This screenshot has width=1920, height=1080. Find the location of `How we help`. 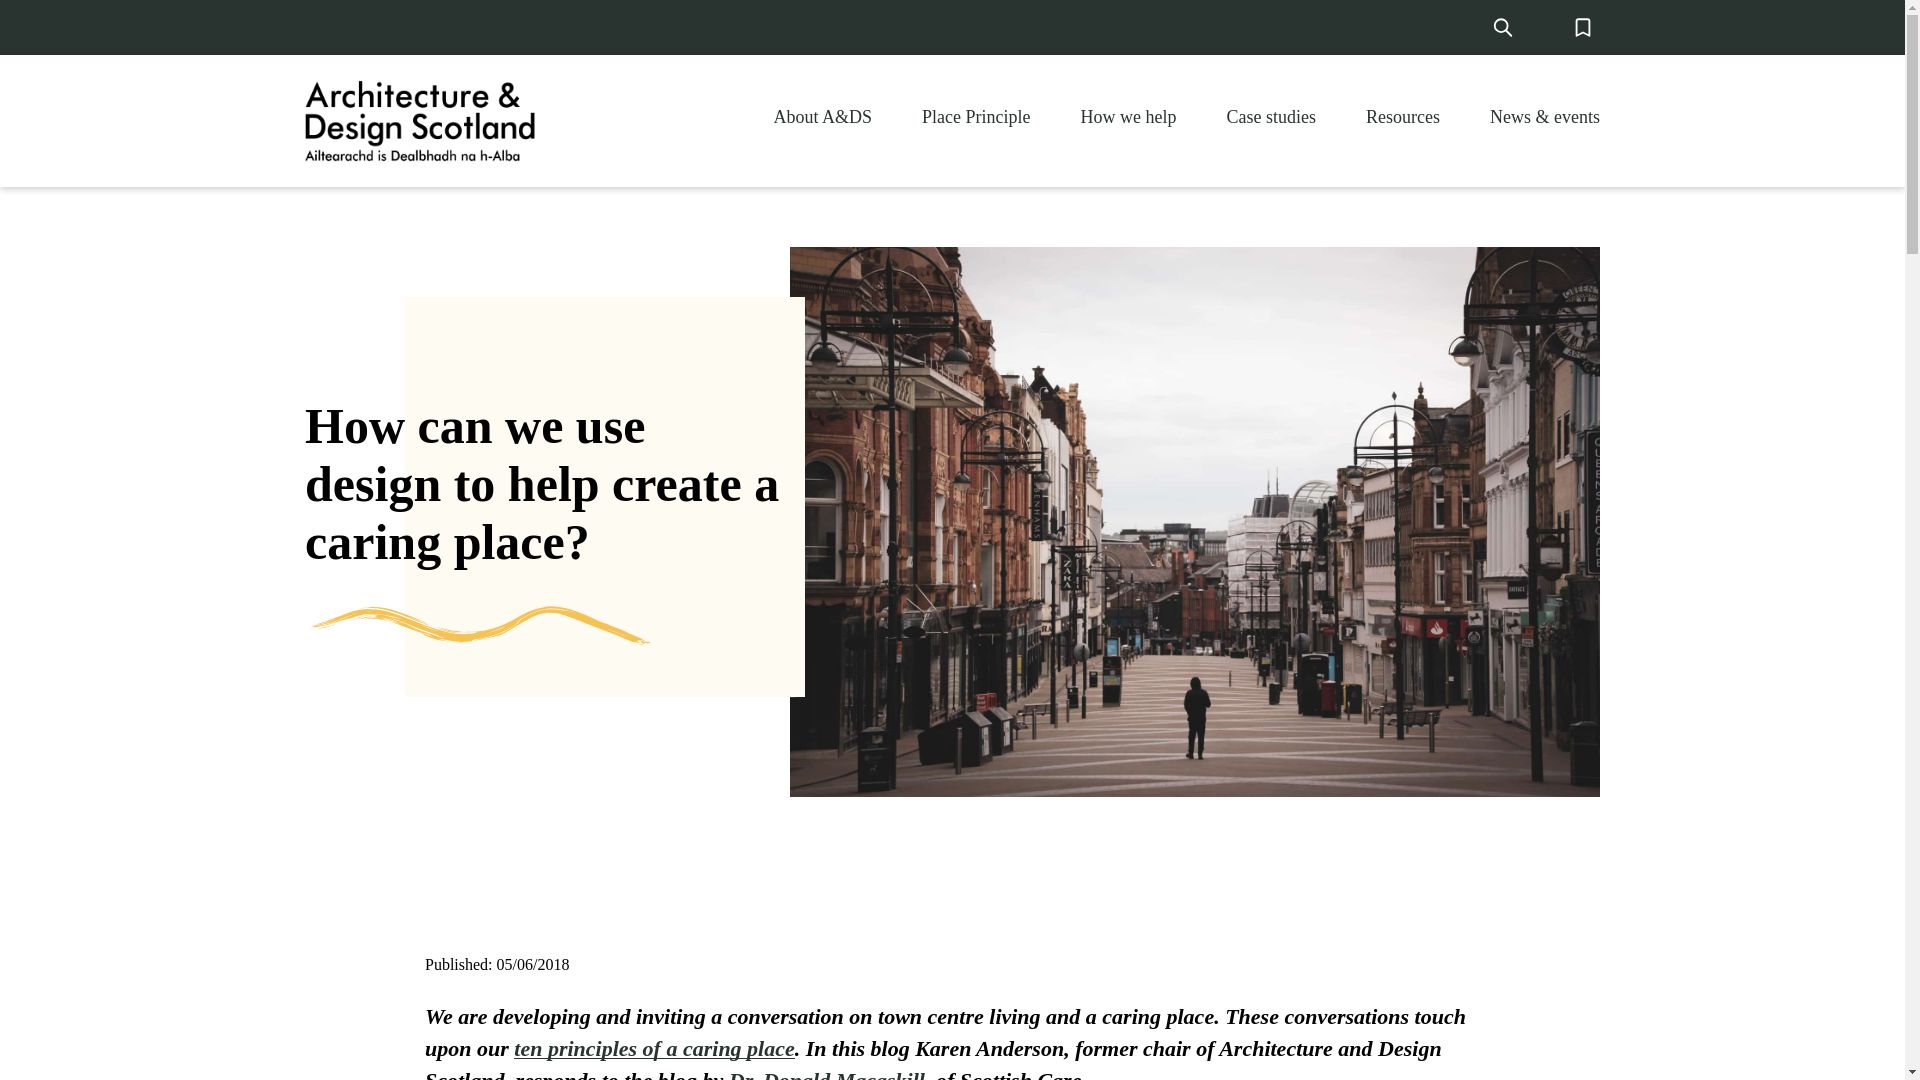

How we help is located at coordinates (1128, 116).